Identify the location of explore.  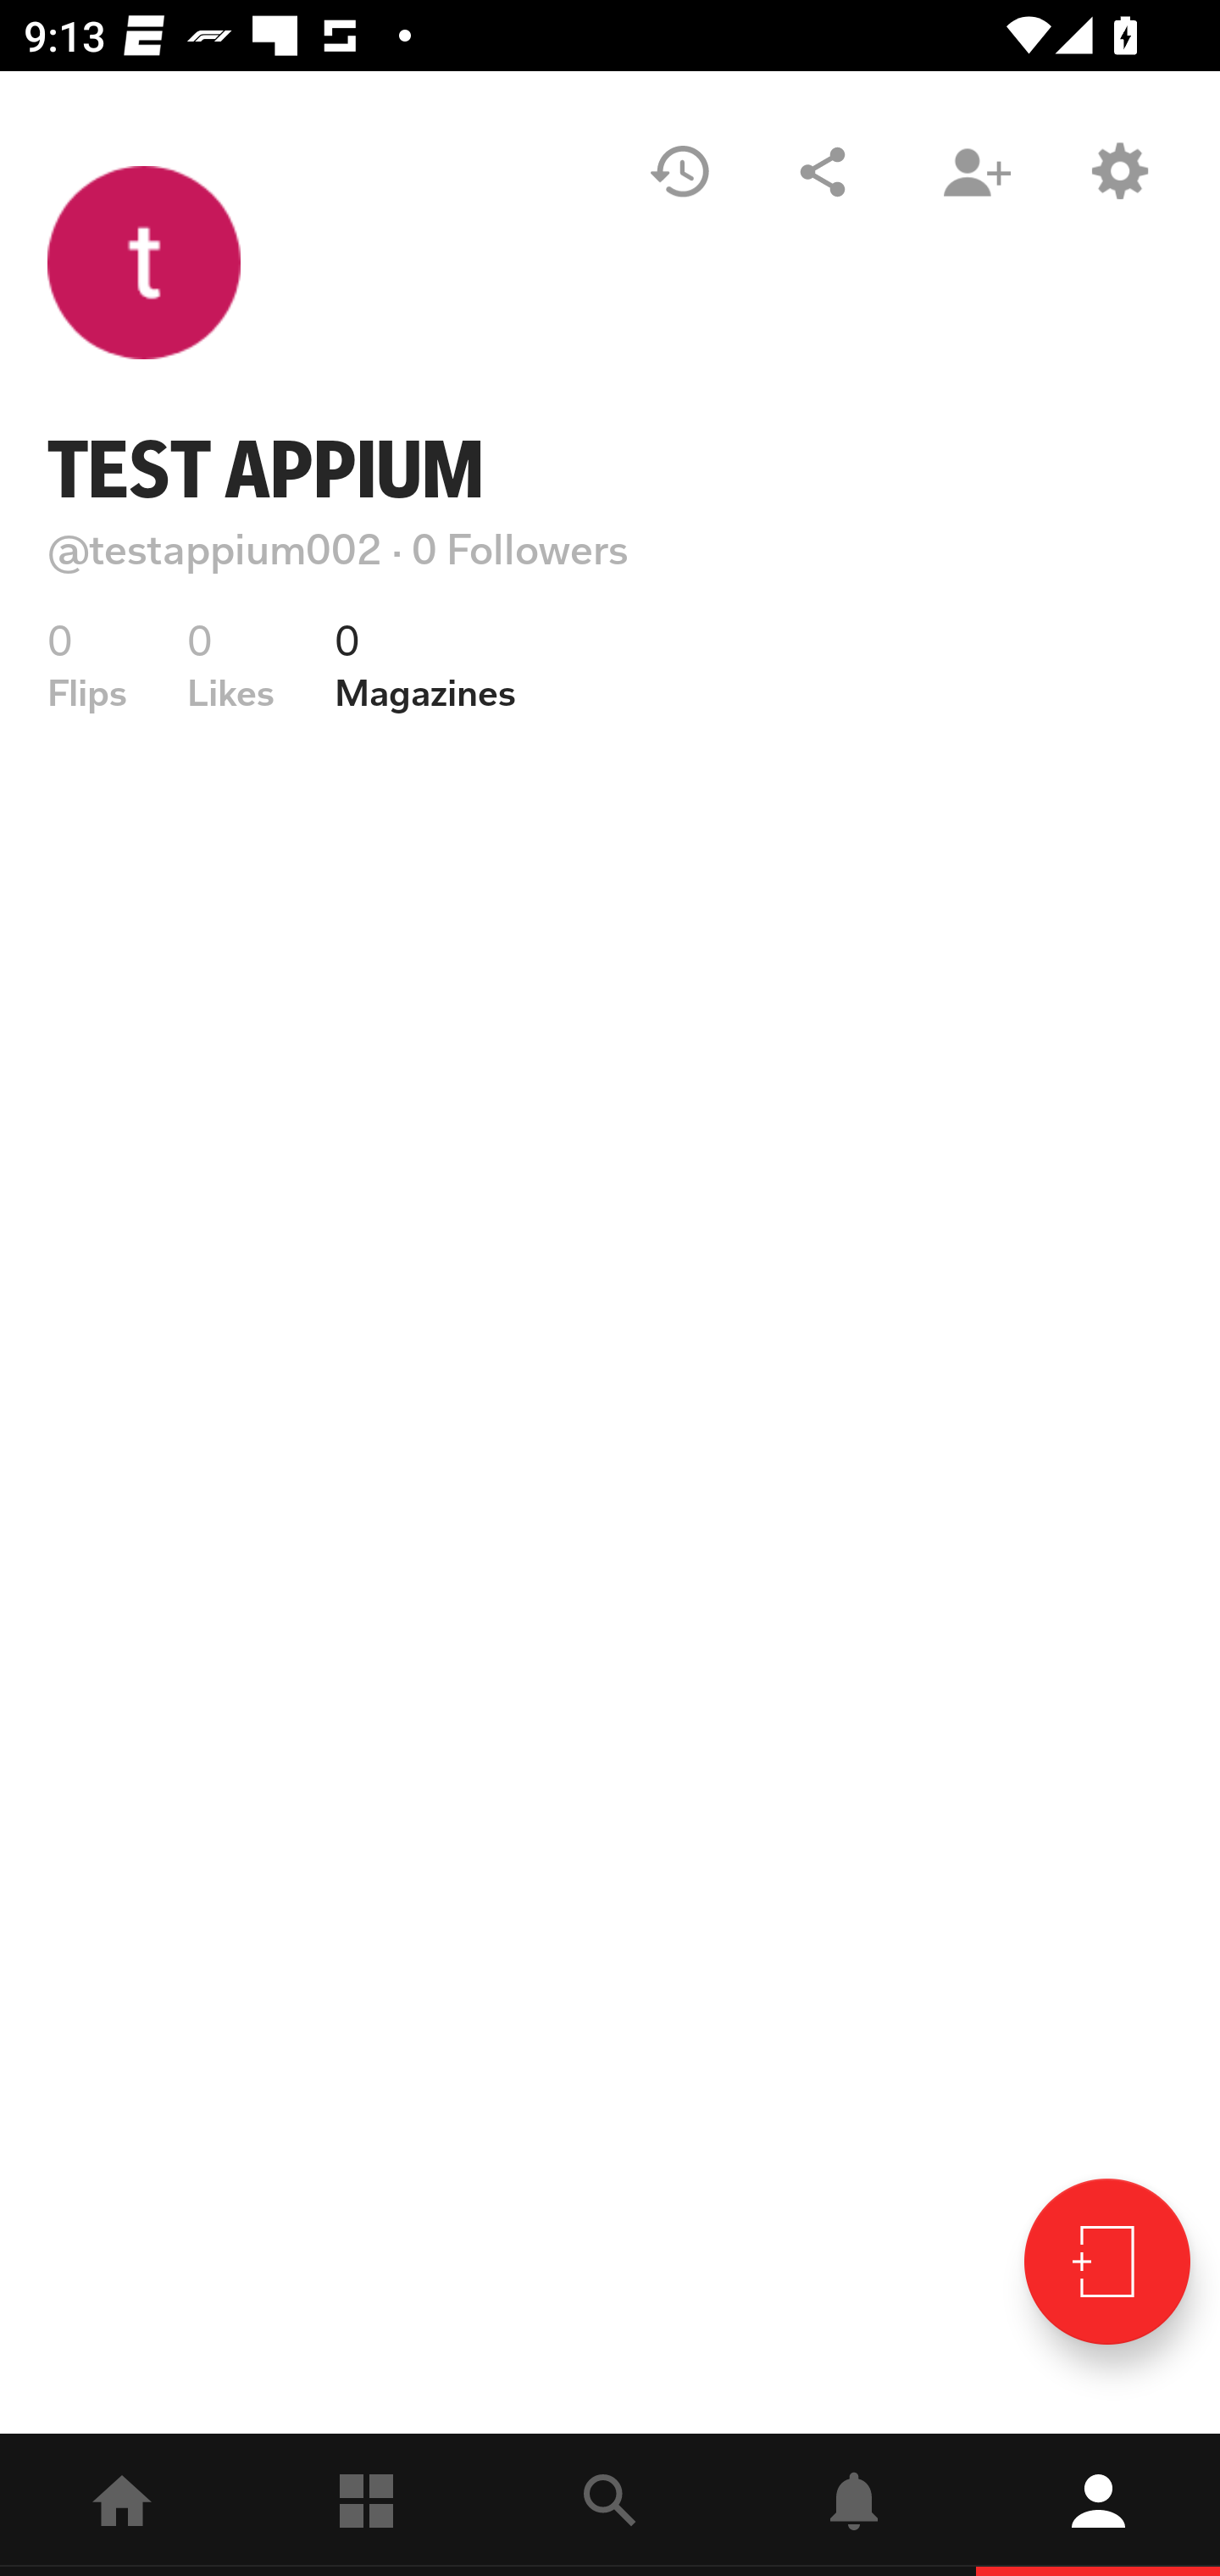
(610, 2505).